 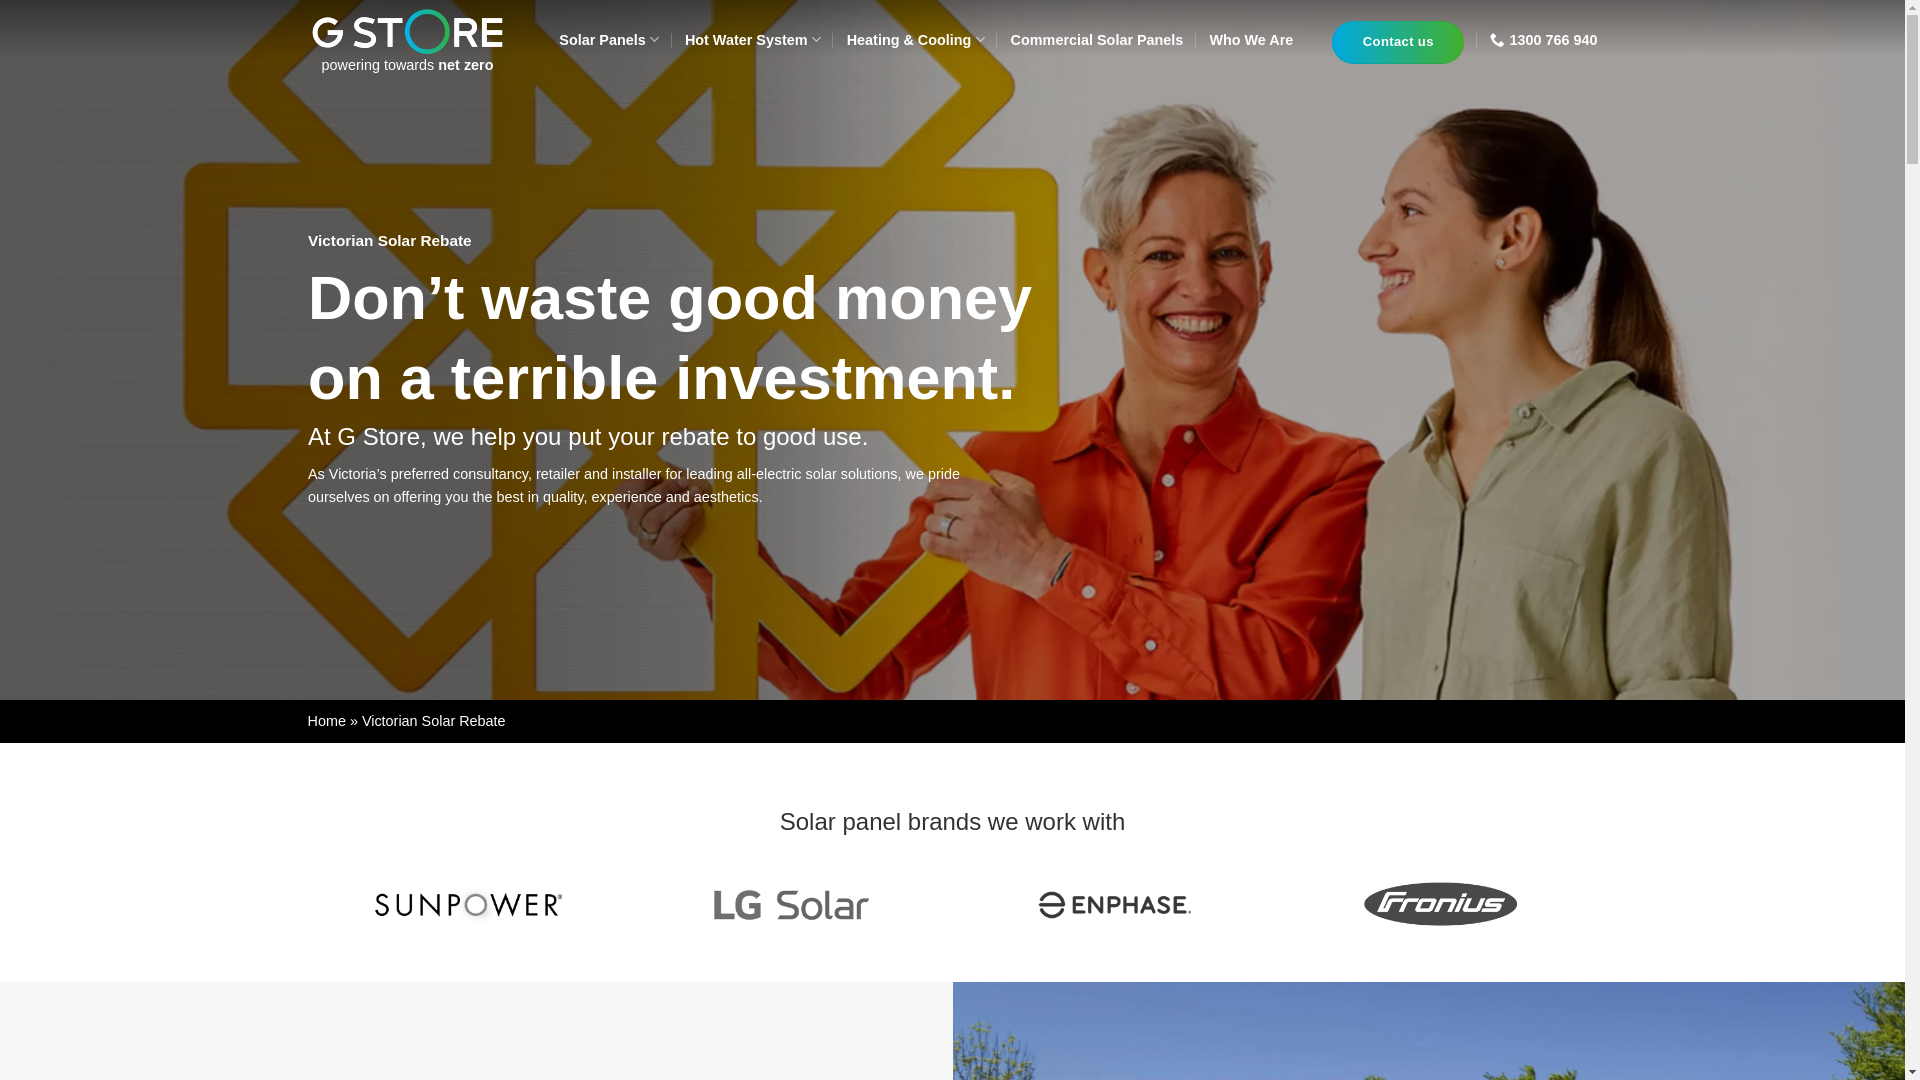 What do you see at coordinates (0, 0) in the screenshot?
I see `Skip to content` at bounding box center [0, 0].